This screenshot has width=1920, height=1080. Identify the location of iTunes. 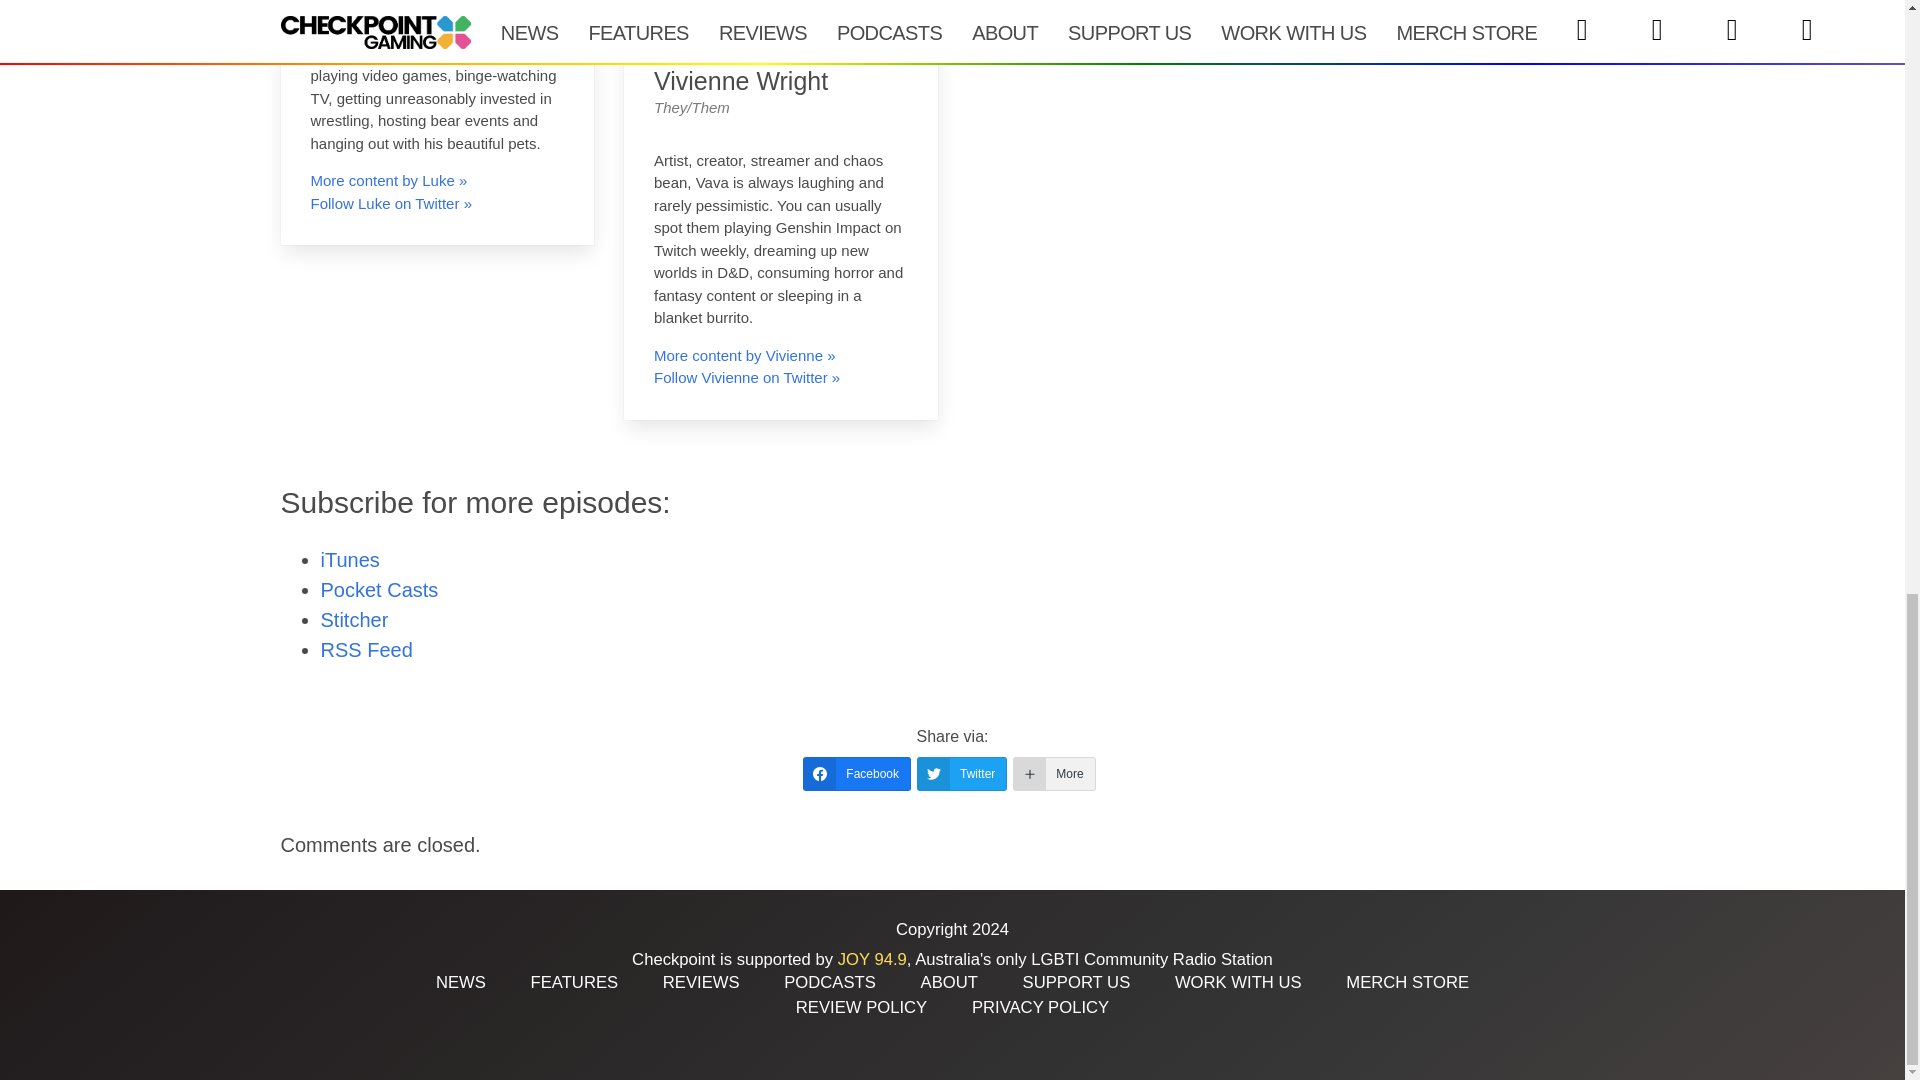
(349, 560).